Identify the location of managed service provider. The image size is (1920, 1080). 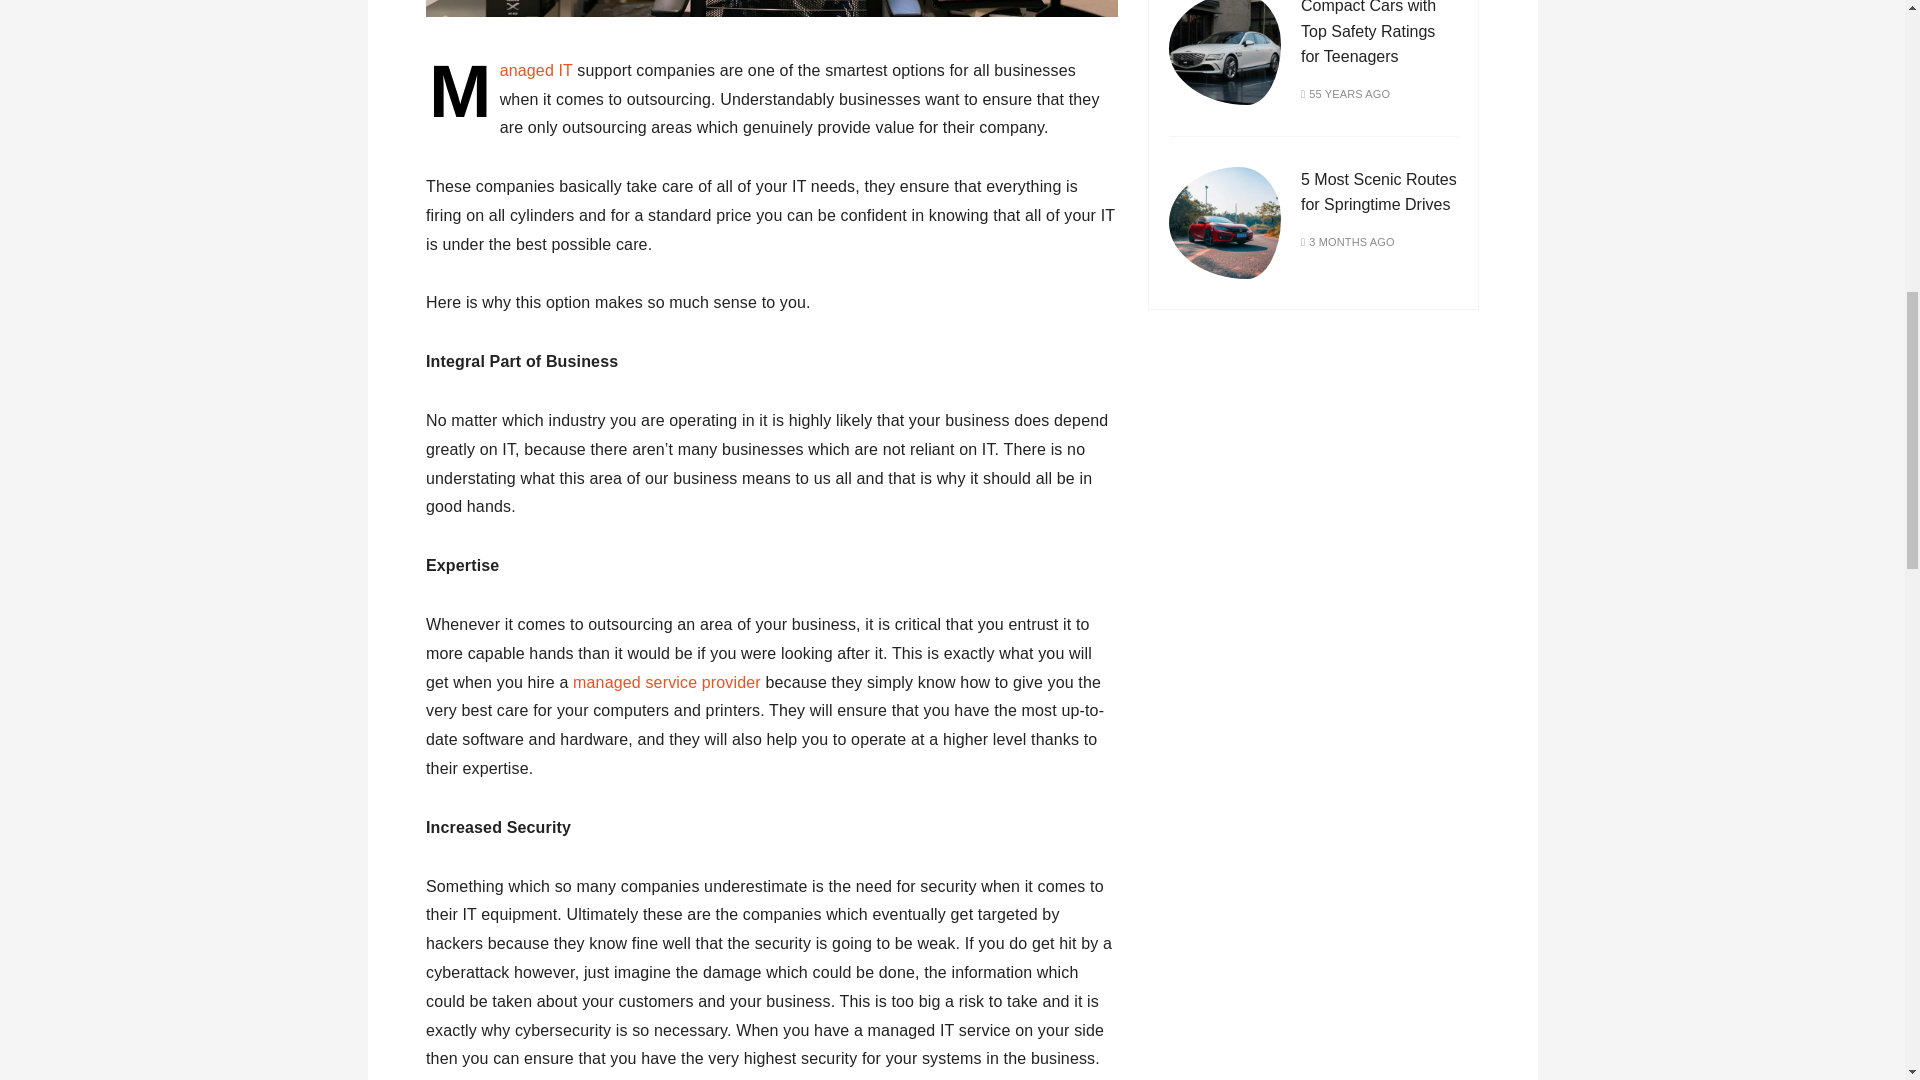
(666, 682).